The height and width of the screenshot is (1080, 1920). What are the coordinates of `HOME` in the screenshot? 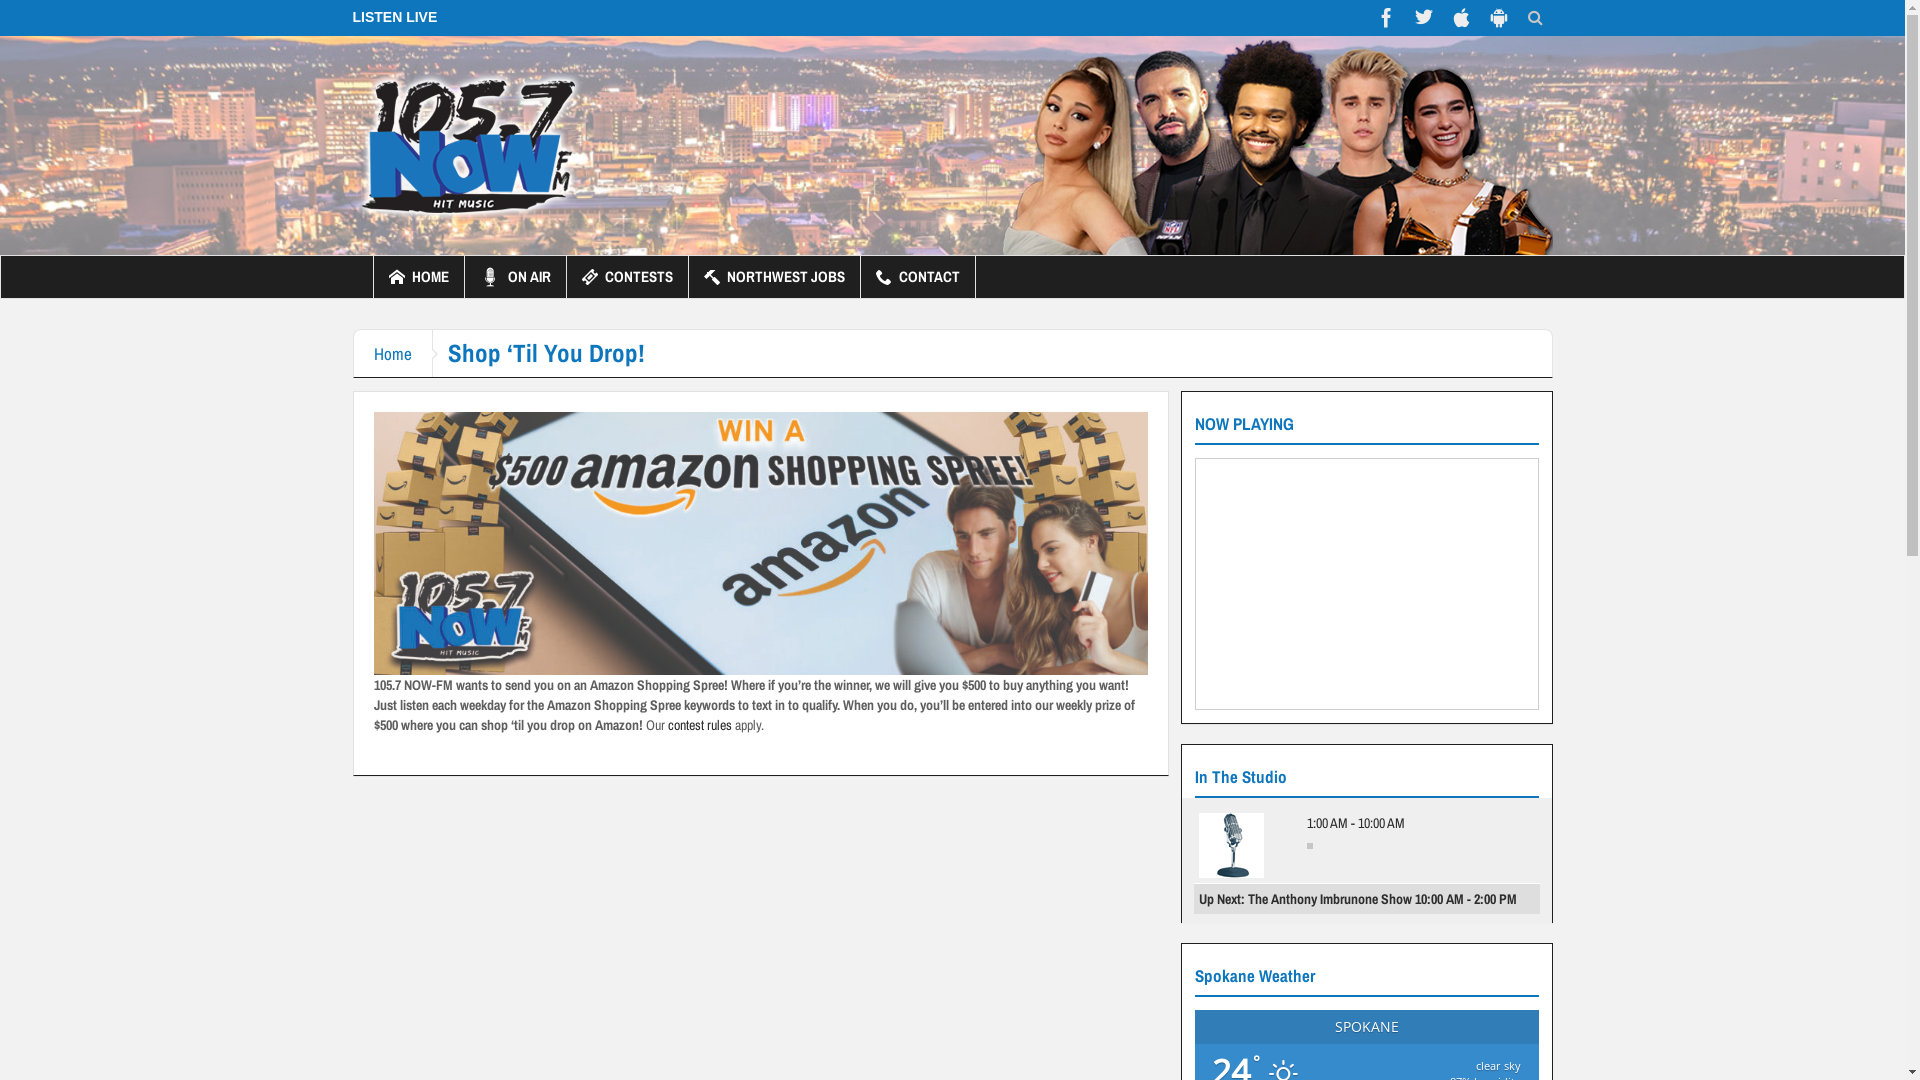 It's located at (419, 277).